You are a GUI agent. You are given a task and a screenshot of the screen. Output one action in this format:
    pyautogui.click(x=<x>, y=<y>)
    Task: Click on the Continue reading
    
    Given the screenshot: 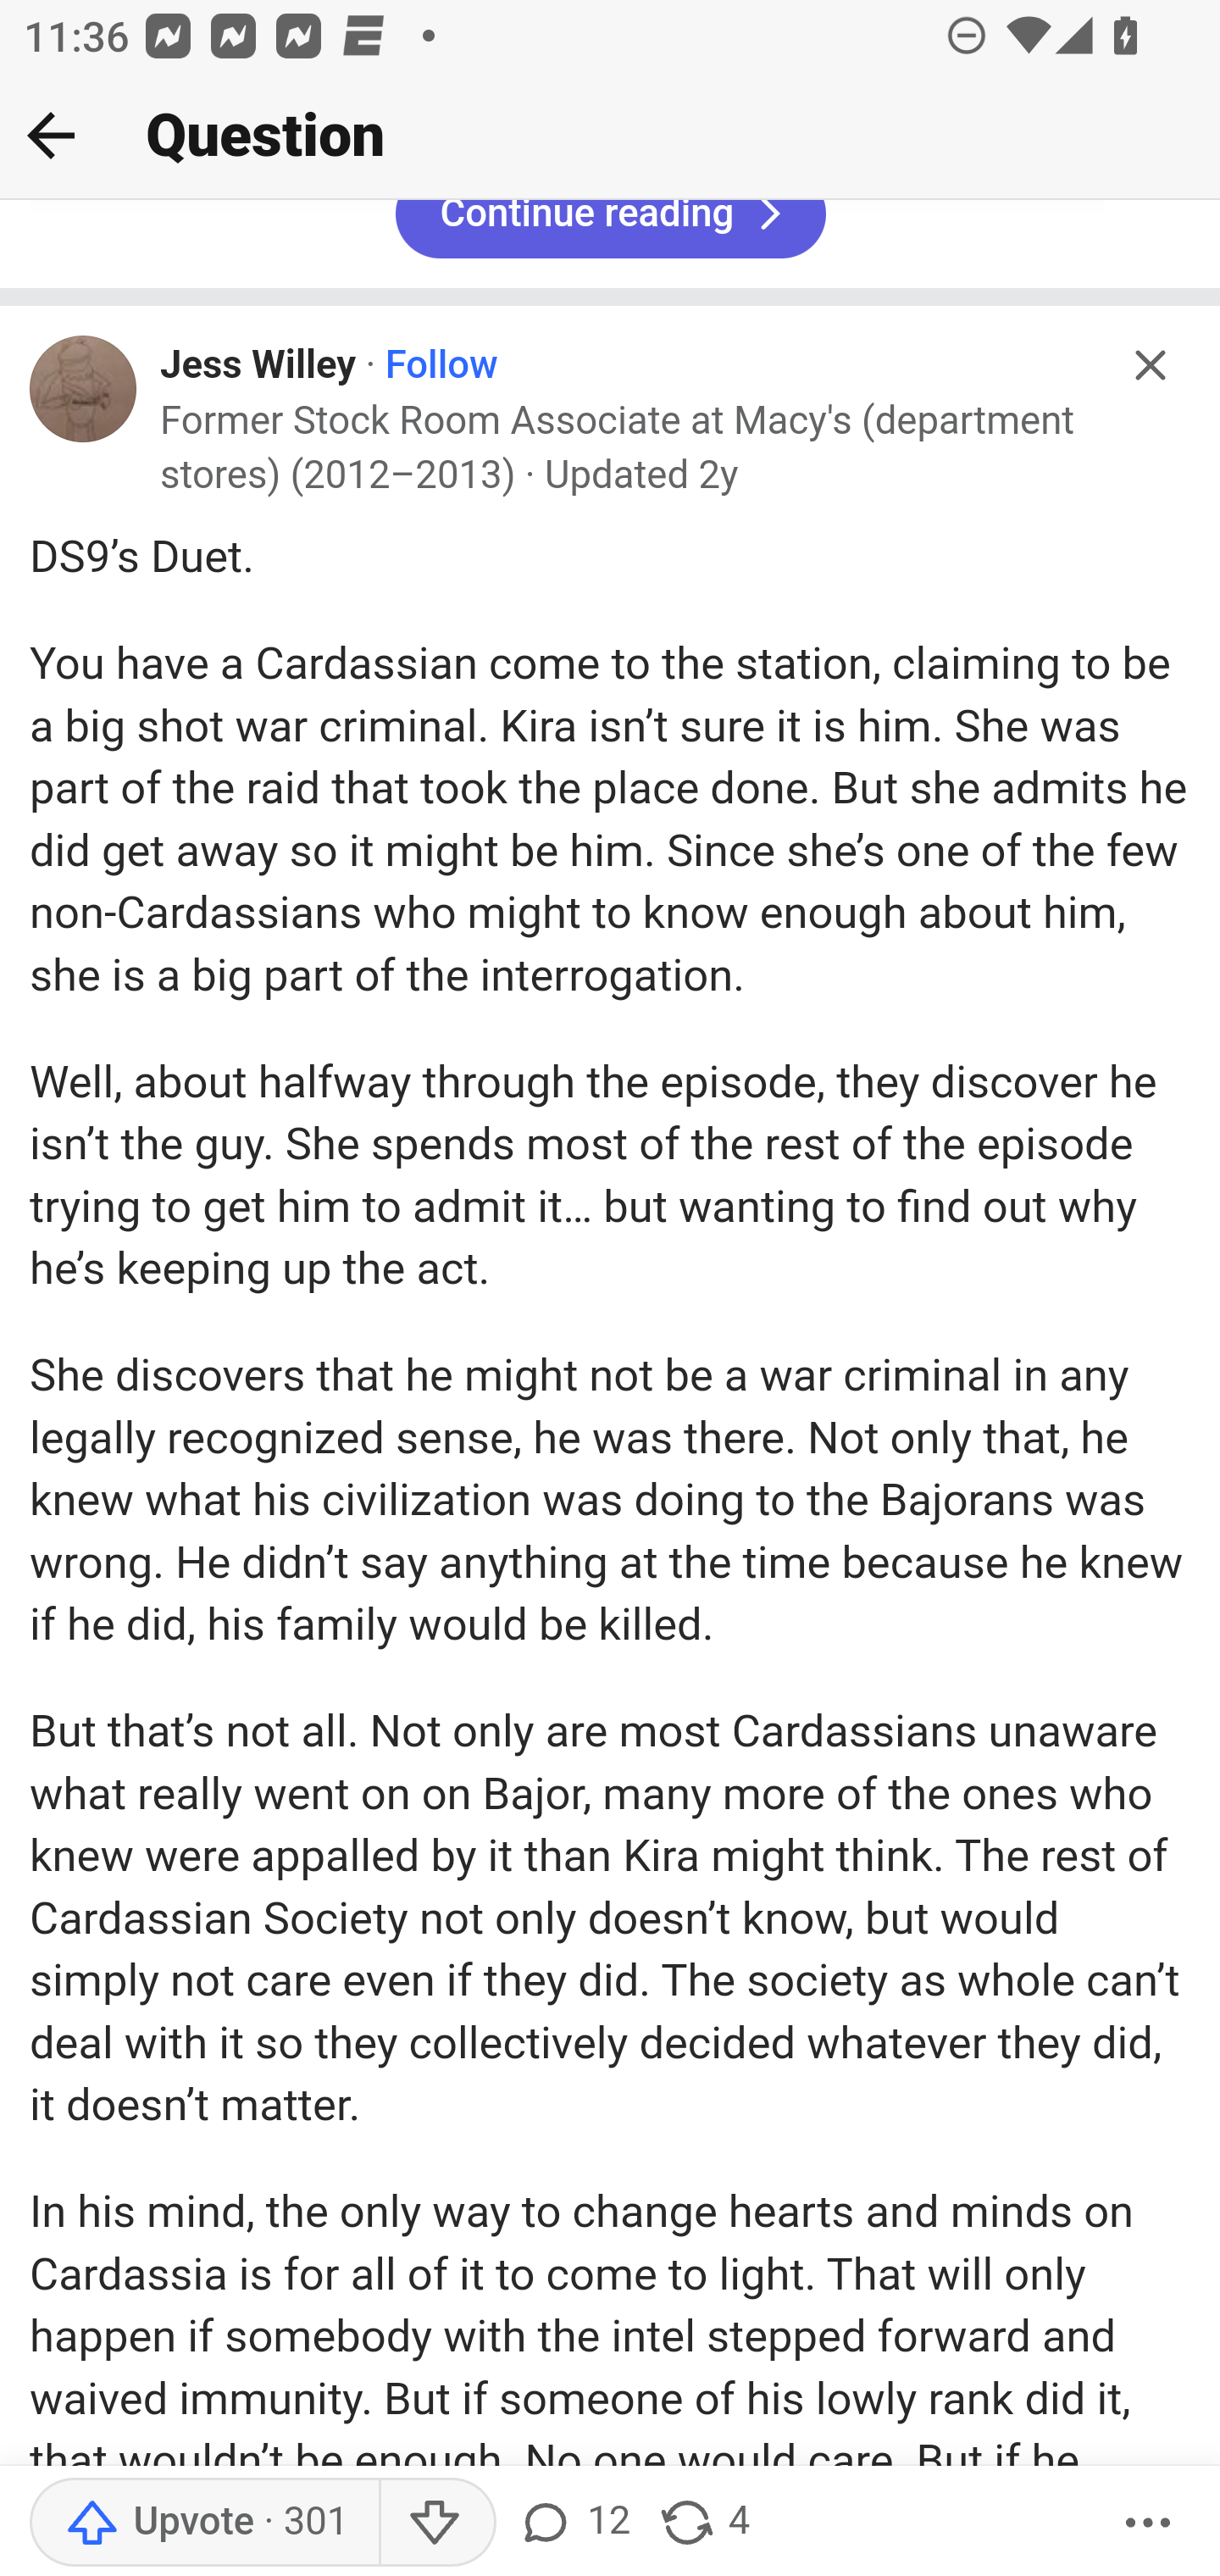 What is the action you would take?
    pyautogui.click(x=610, y=232)
    